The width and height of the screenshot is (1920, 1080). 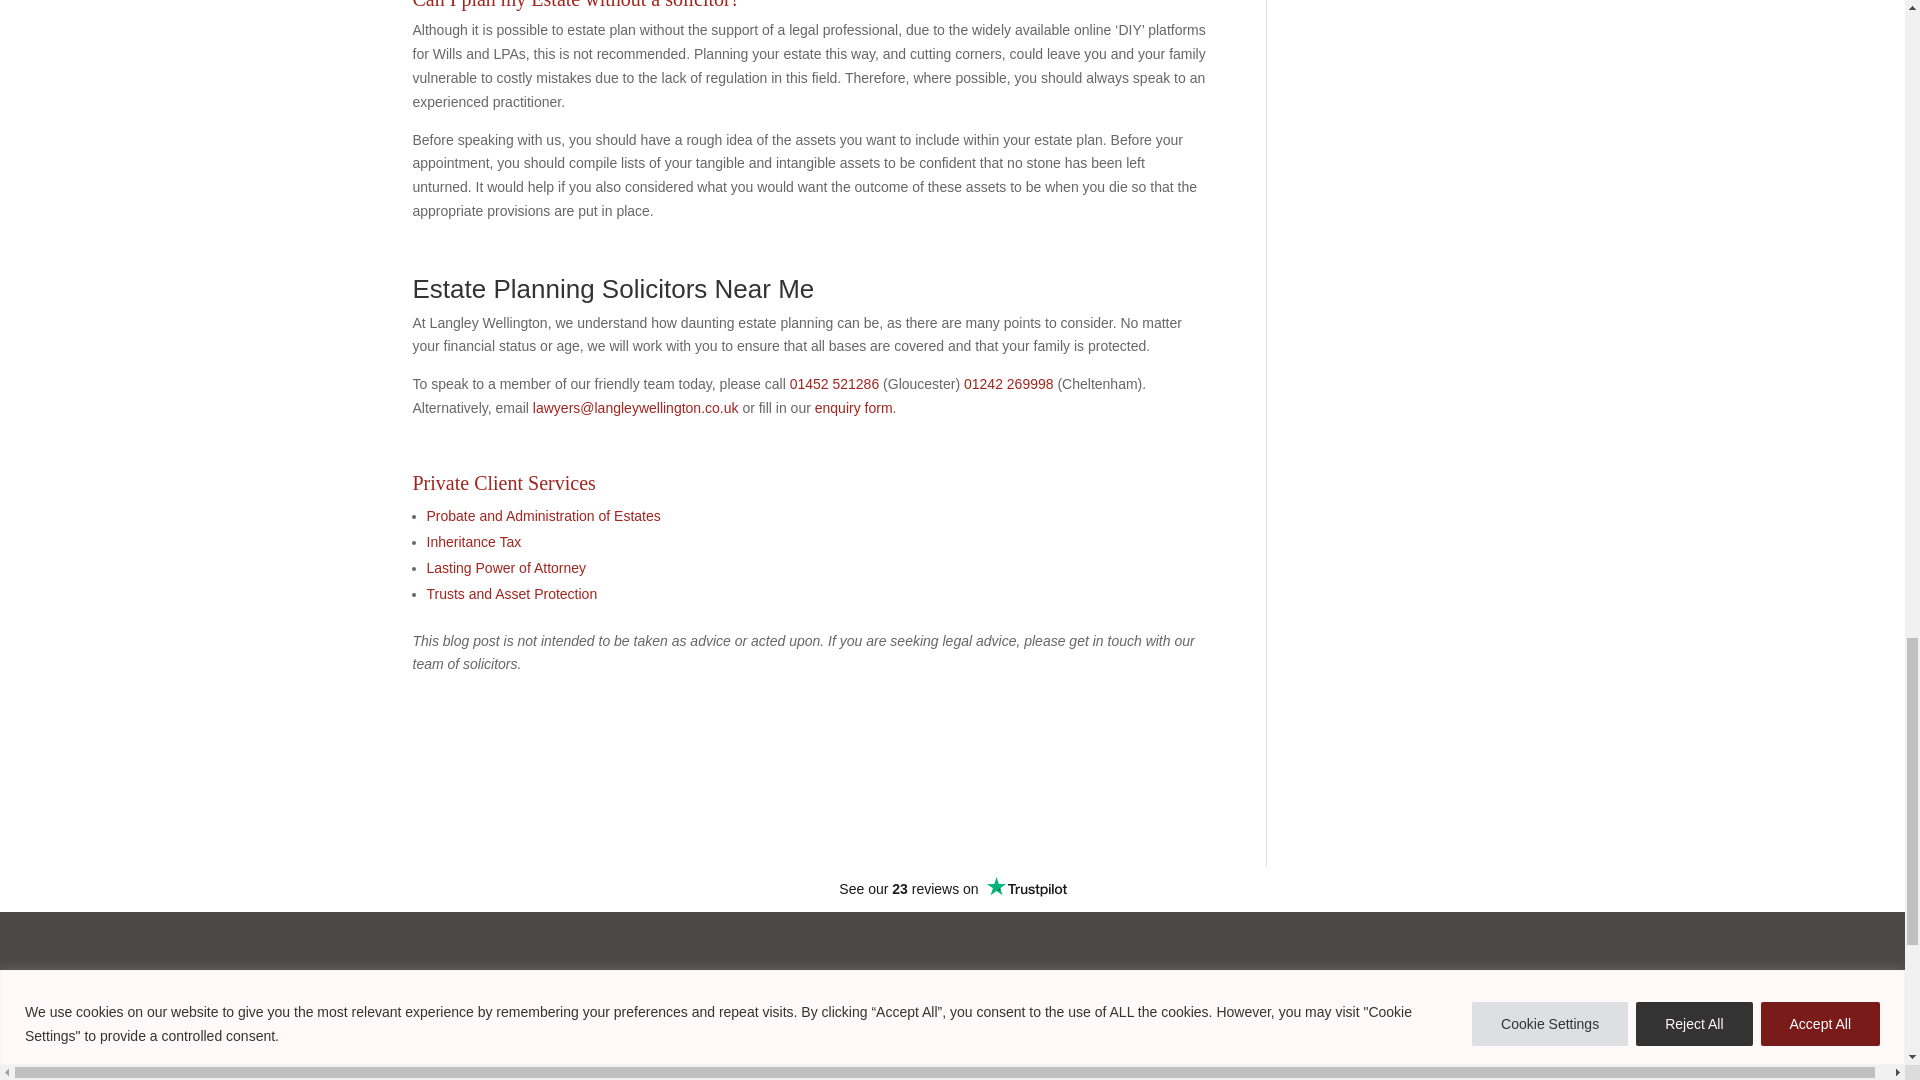 What do you see at coordinates (204, 1074) in the screenshot?
I see `Follow on Twitter` at bounding box center [204, 1074].